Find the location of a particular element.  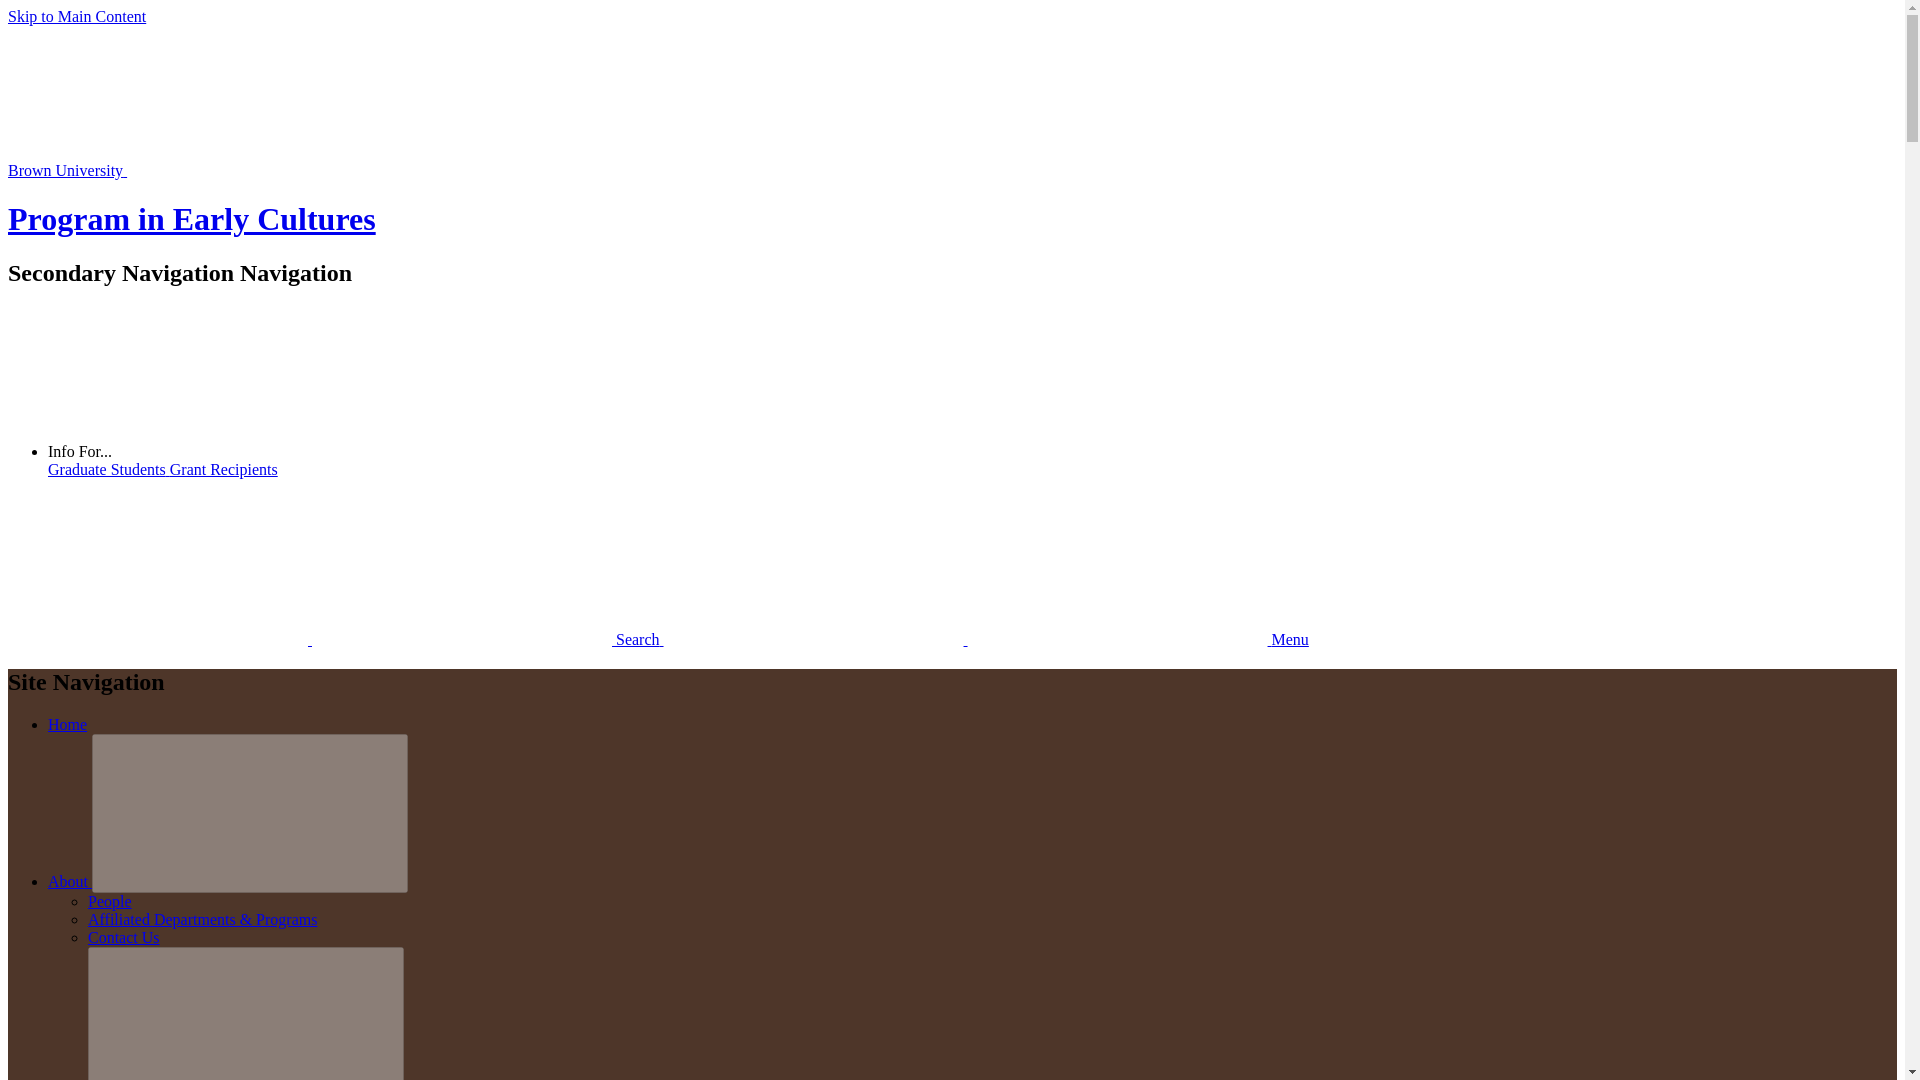

Brown University is located at coordinates (216, 170).